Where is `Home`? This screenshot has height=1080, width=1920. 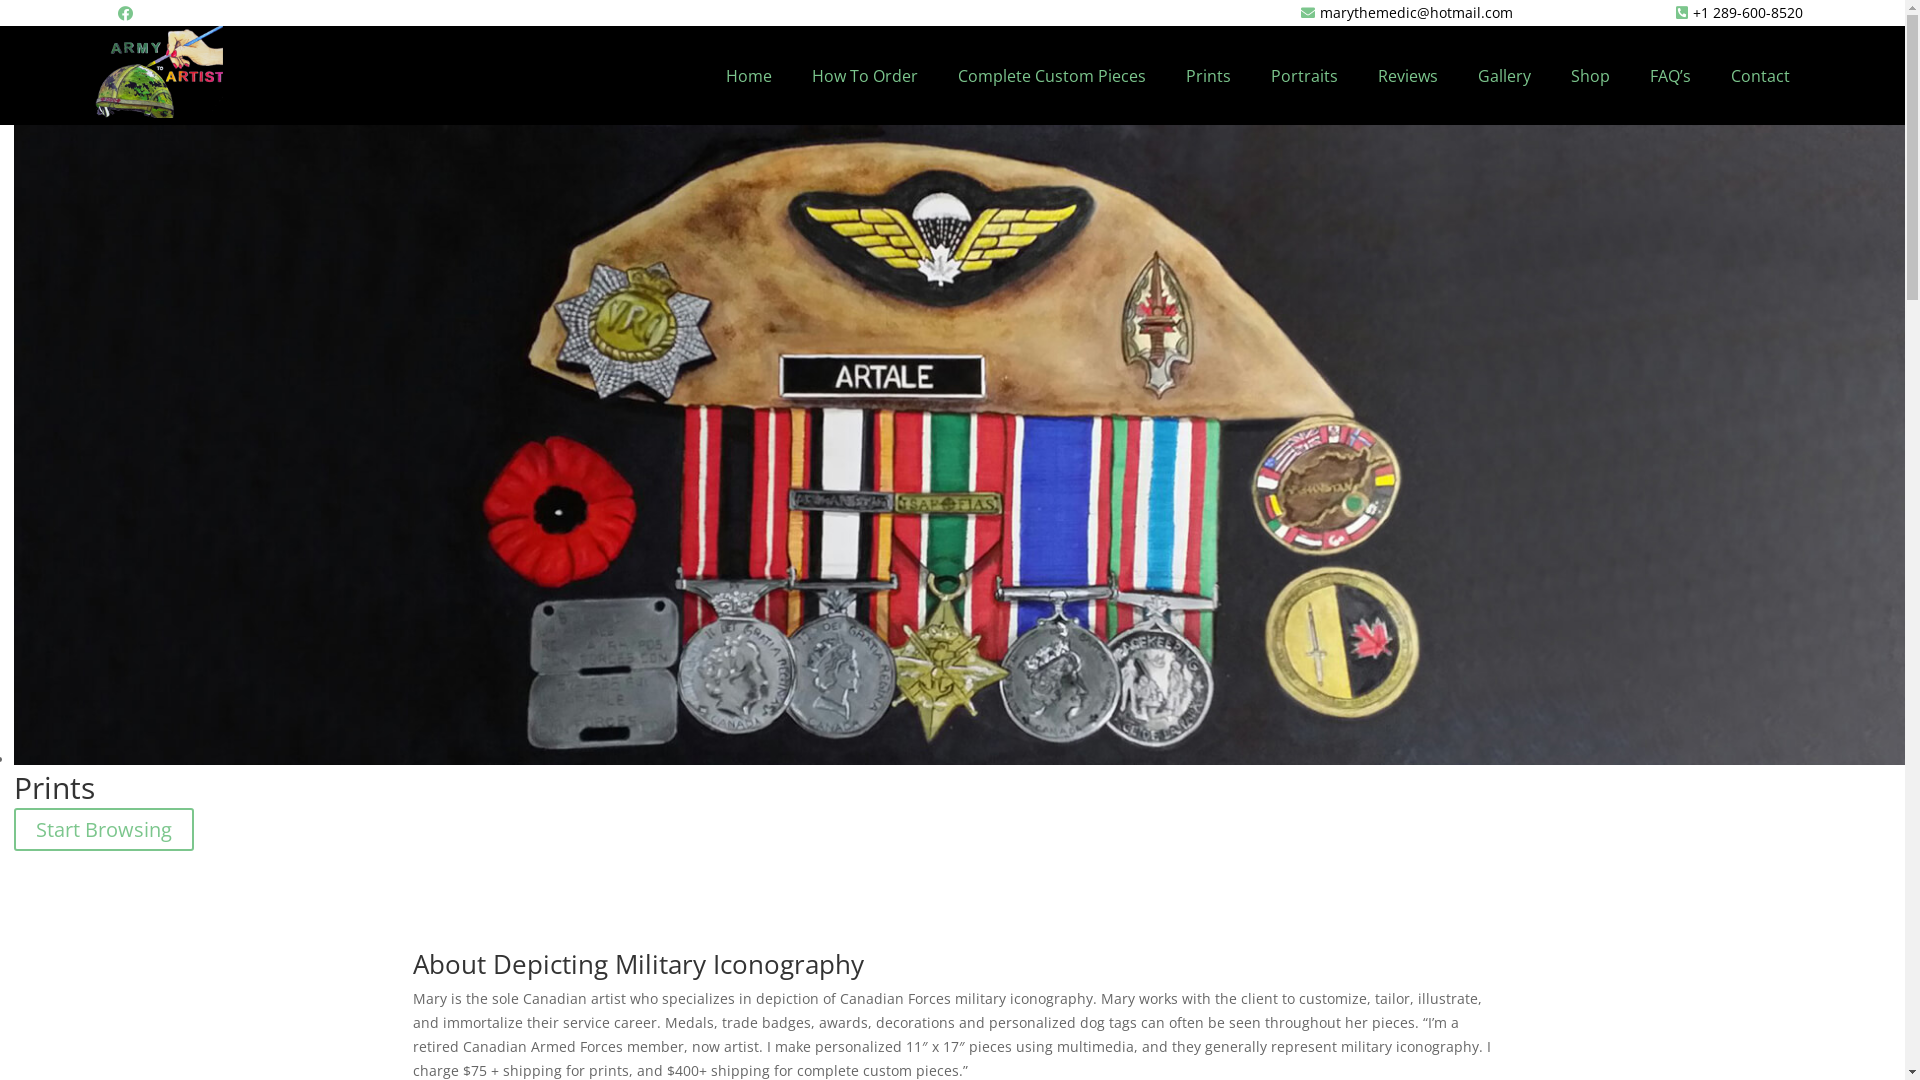 Home is located at coordinates (749, 76).